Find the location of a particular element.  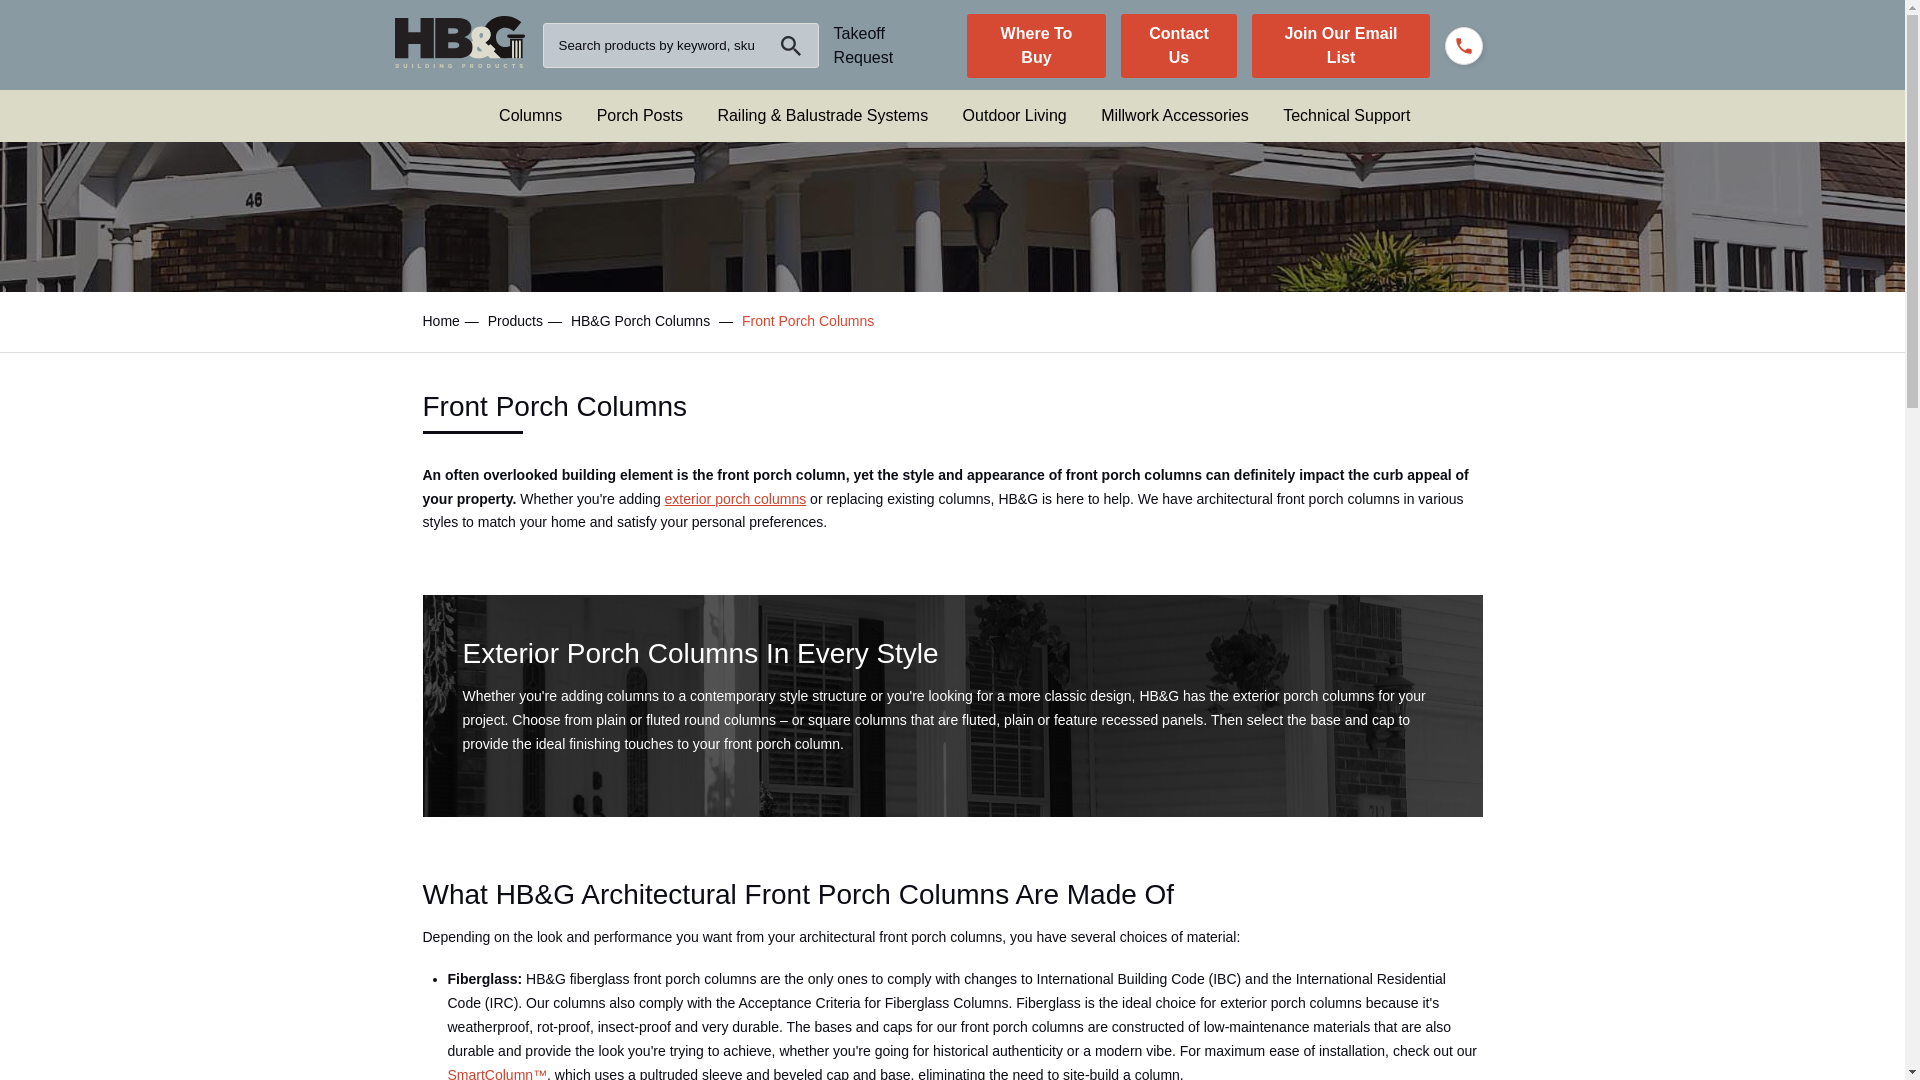

Newsletter Signup is located at coordinates (1340, 46).